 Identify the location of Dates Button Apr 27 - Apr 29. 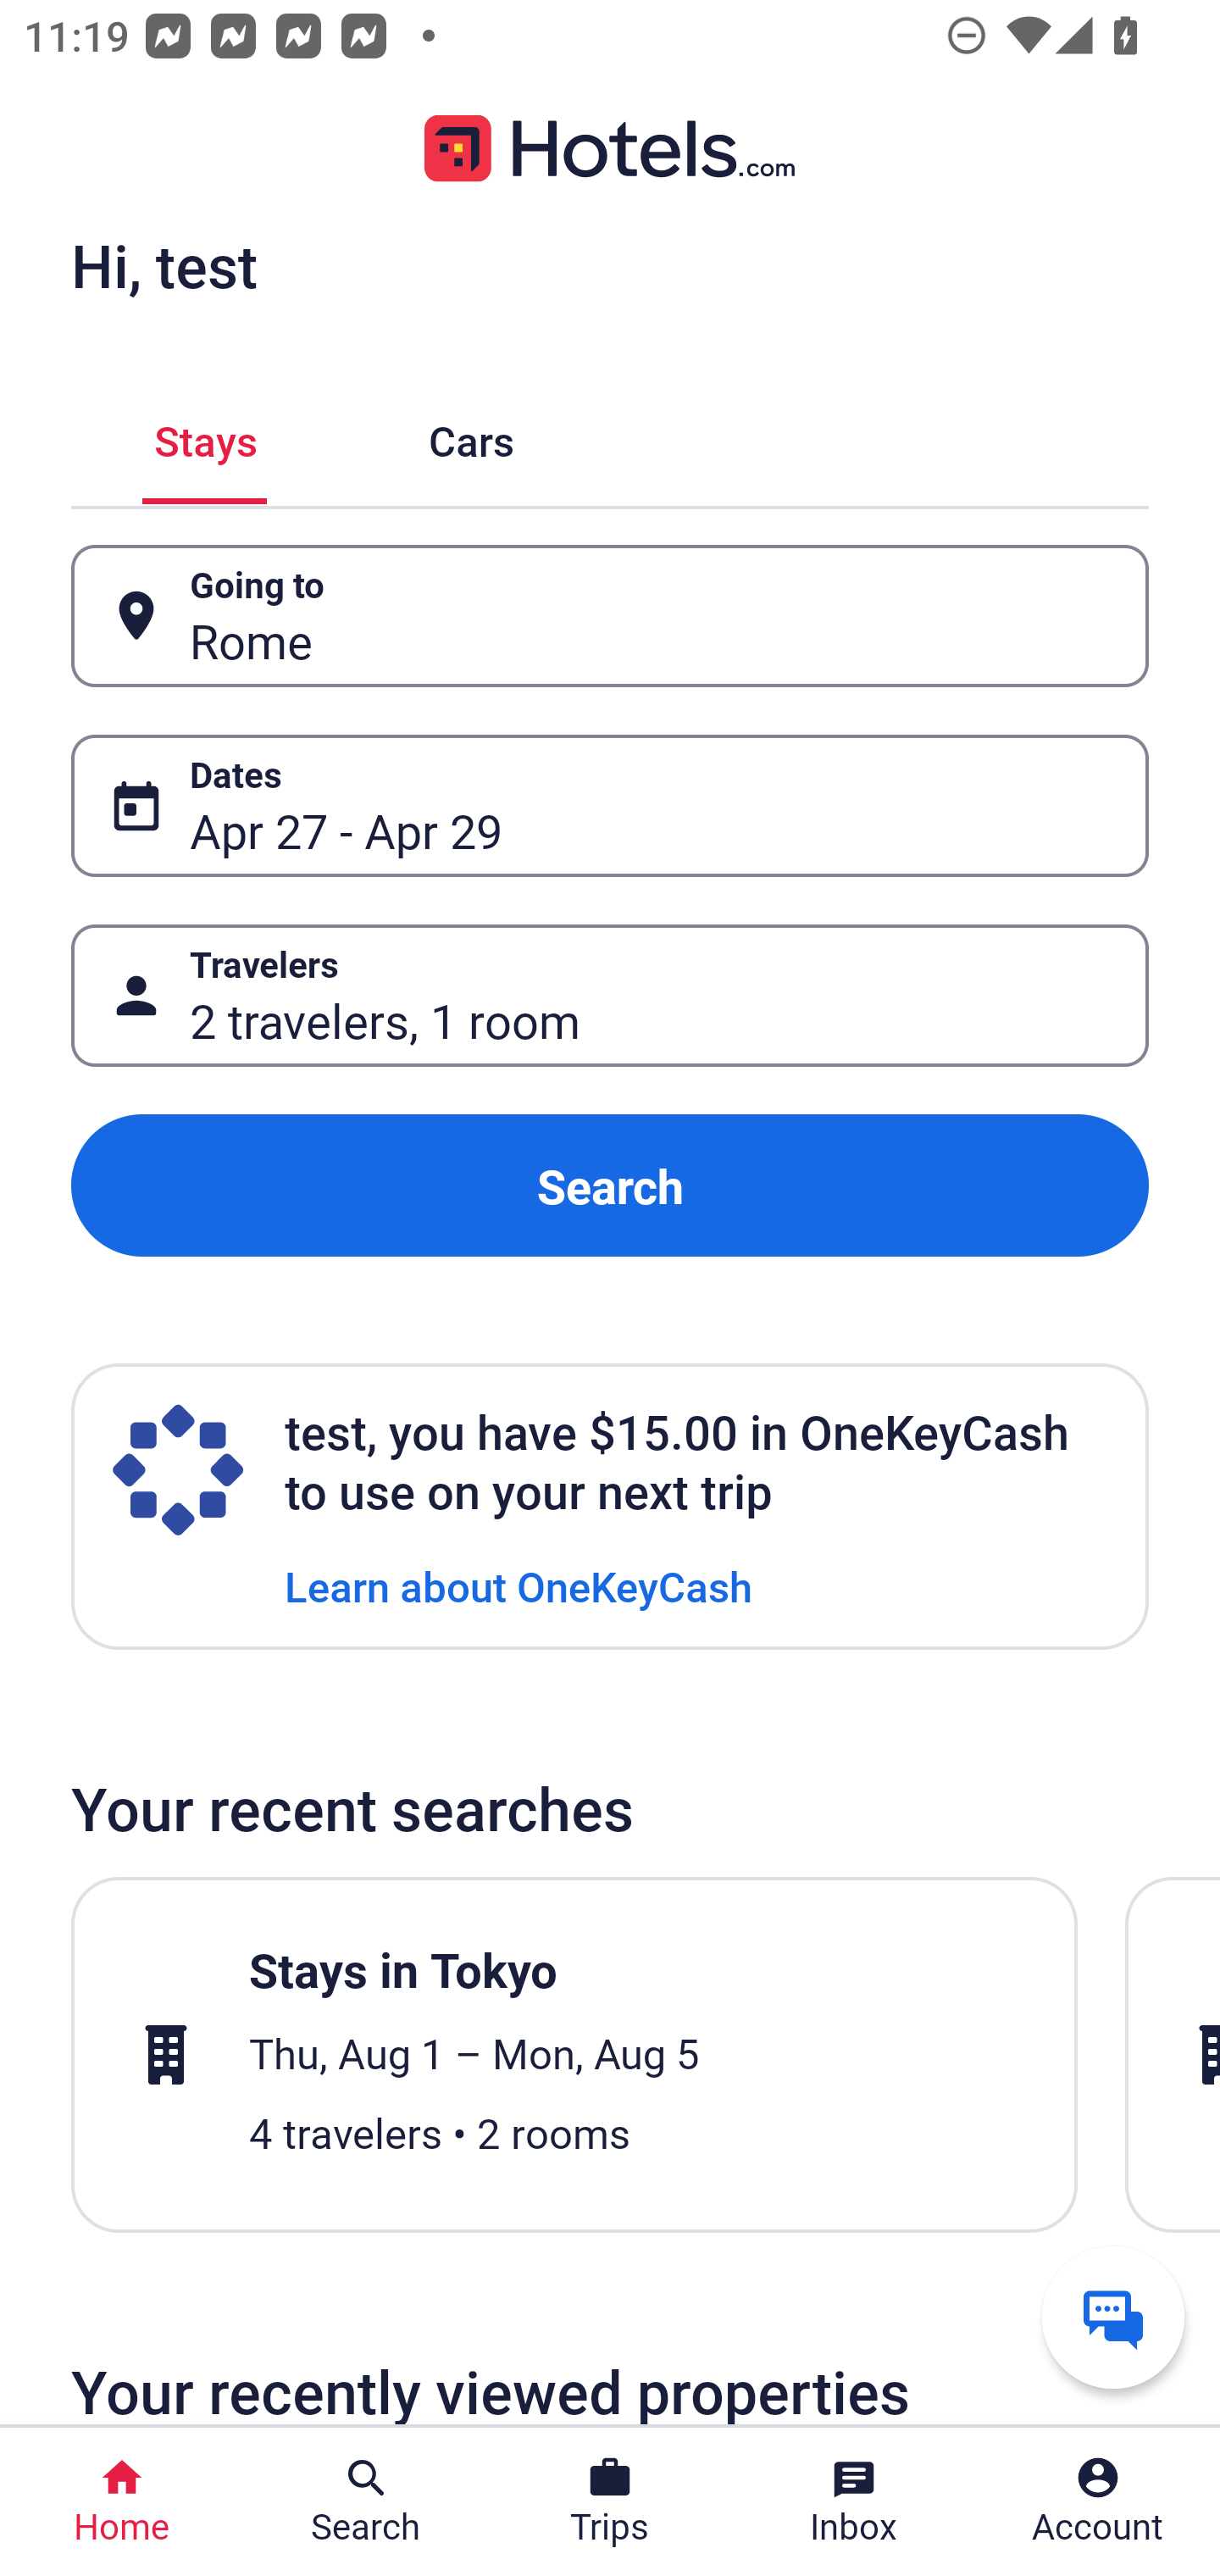
(610, 805).